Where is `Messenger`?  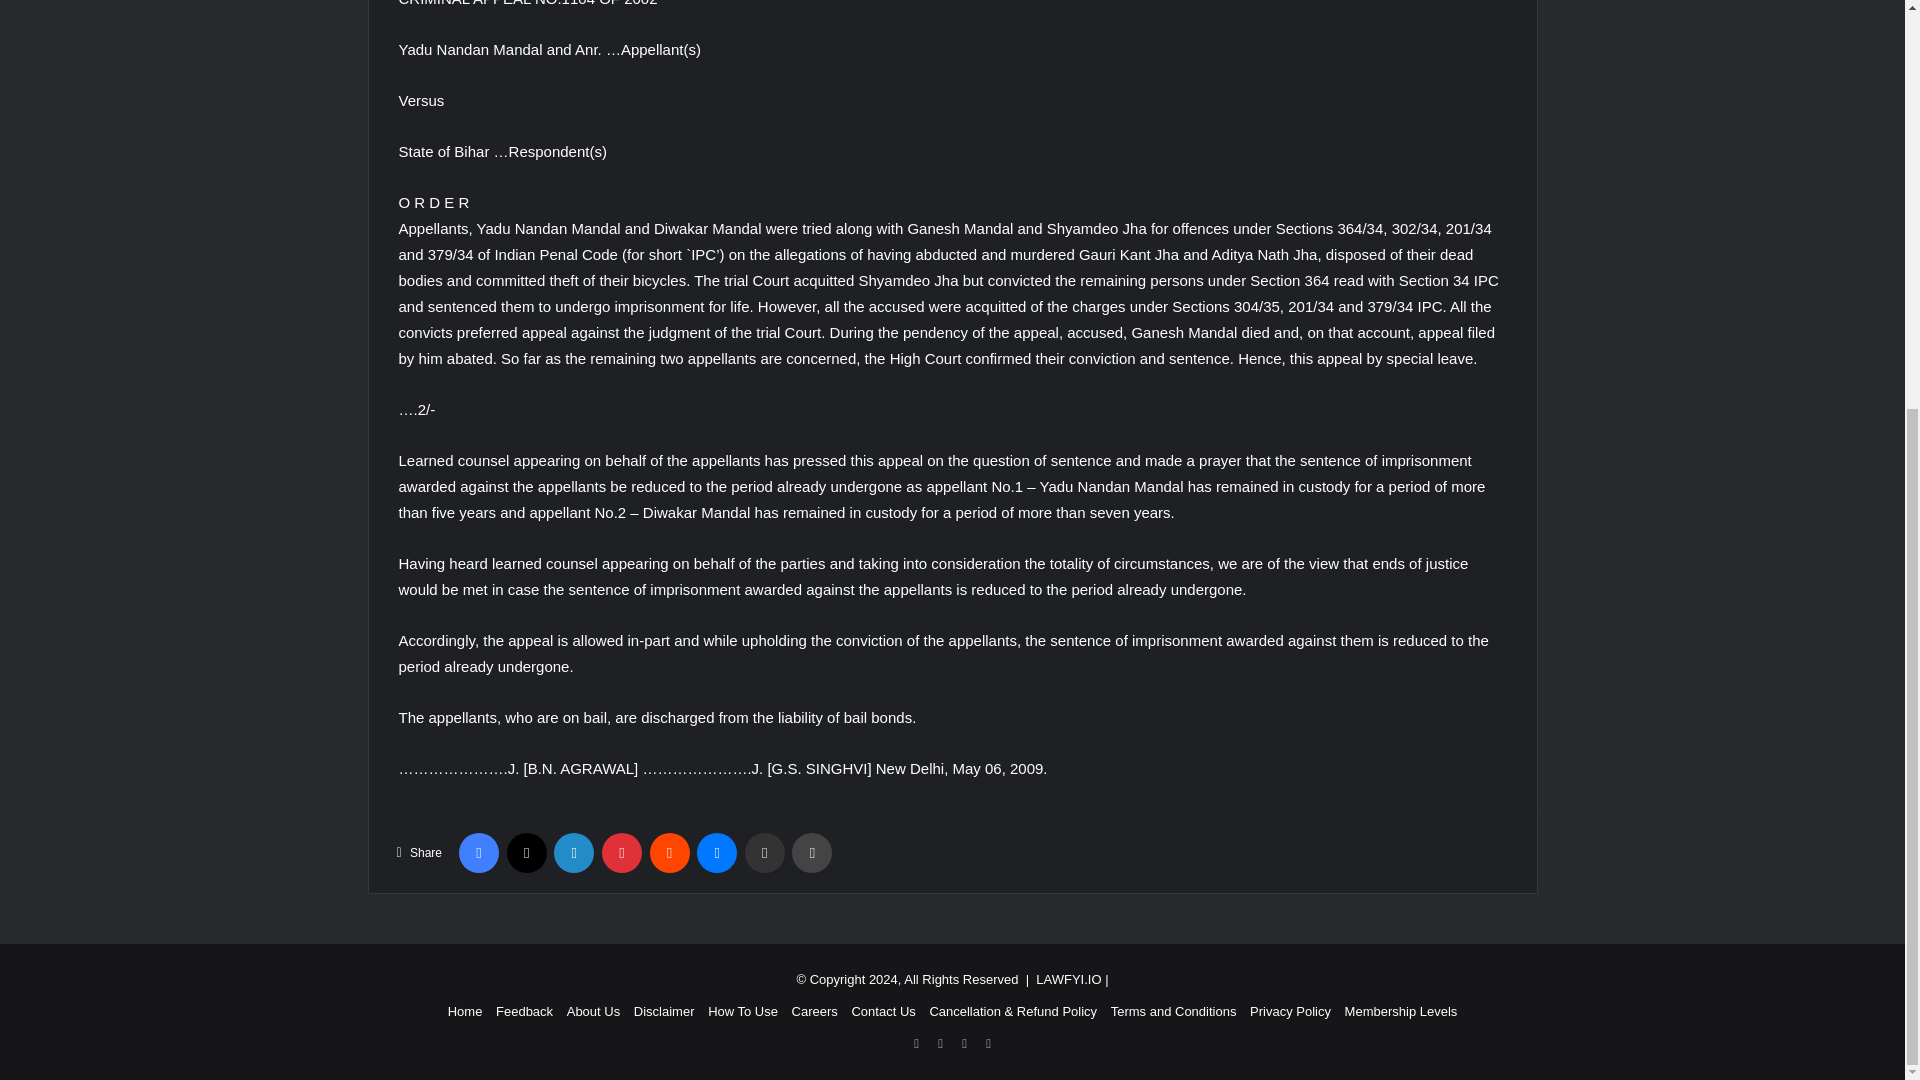
Messenger is located at coordinates (716, 852).